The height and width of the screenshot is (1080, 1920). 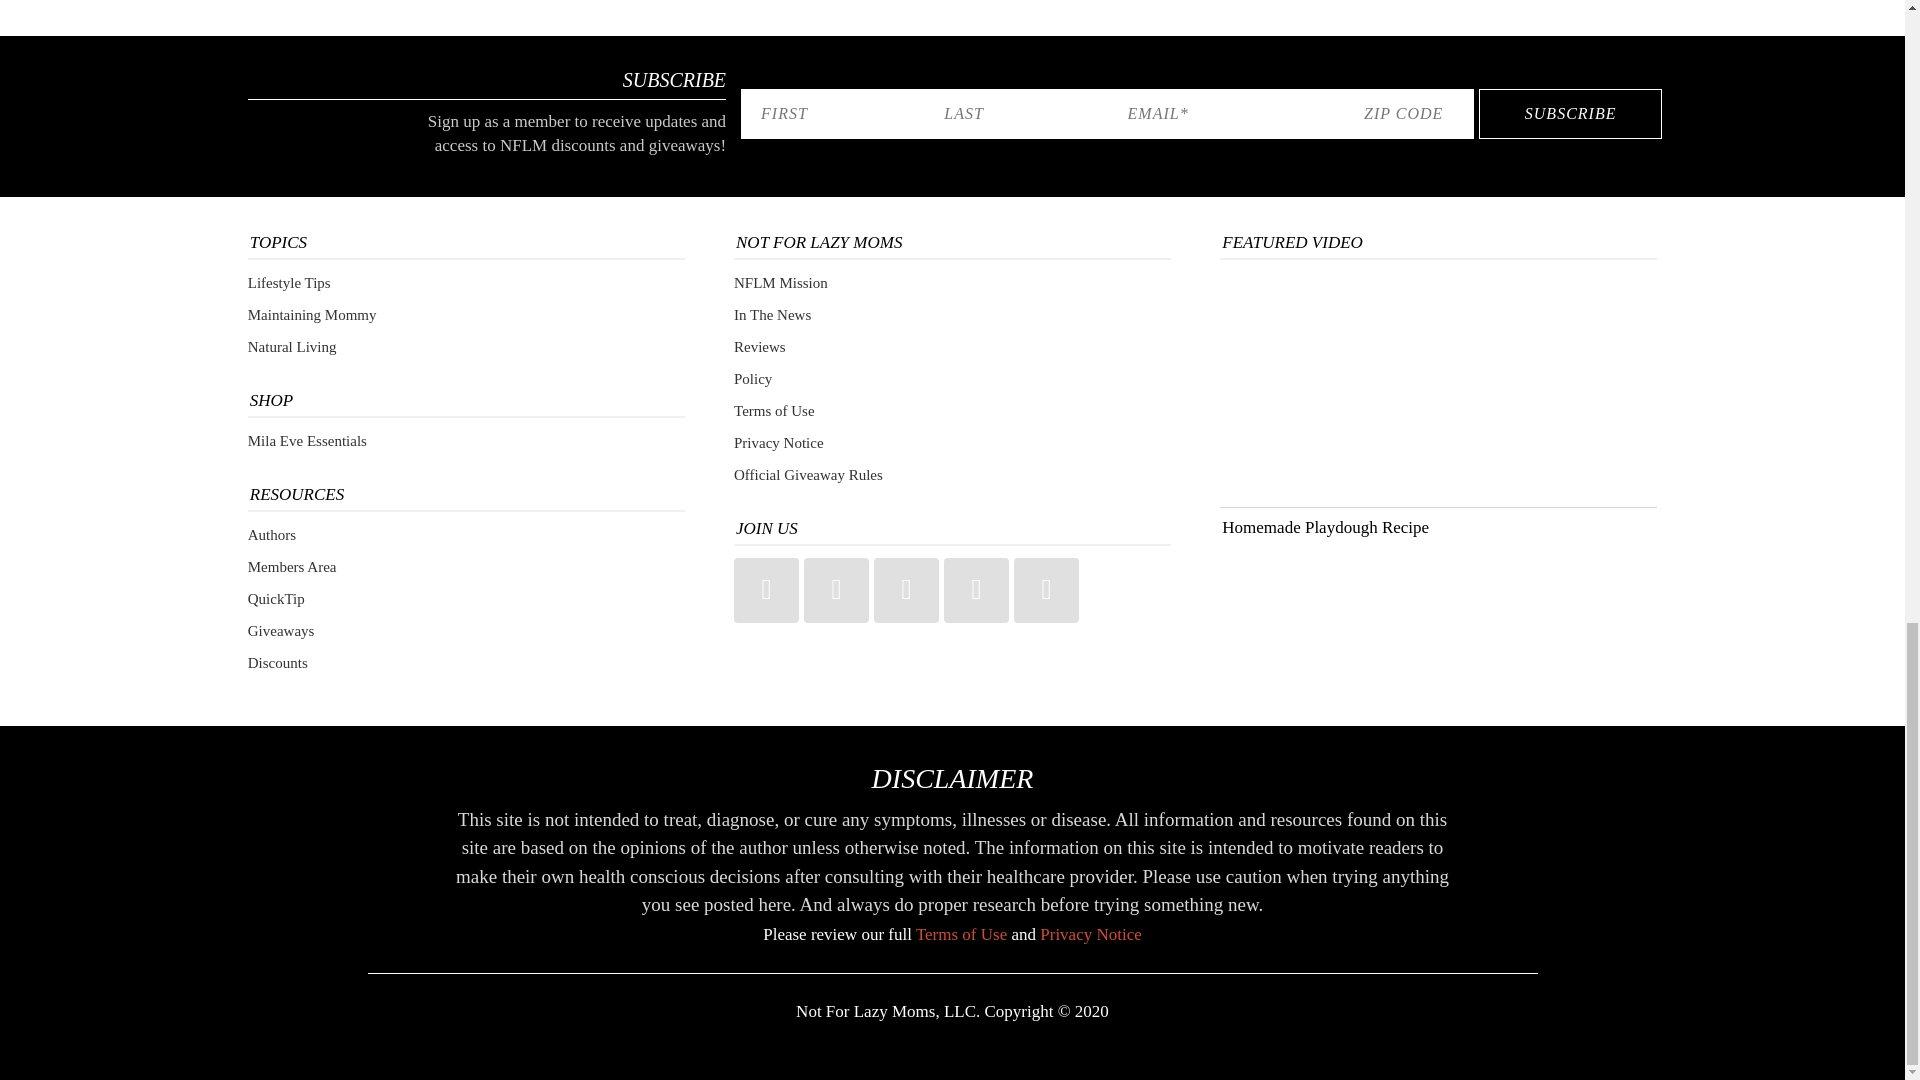 What do you see at coordinates (836, 590) in the screenshot?
I see `Twitter` at bounding box center [836, 590].